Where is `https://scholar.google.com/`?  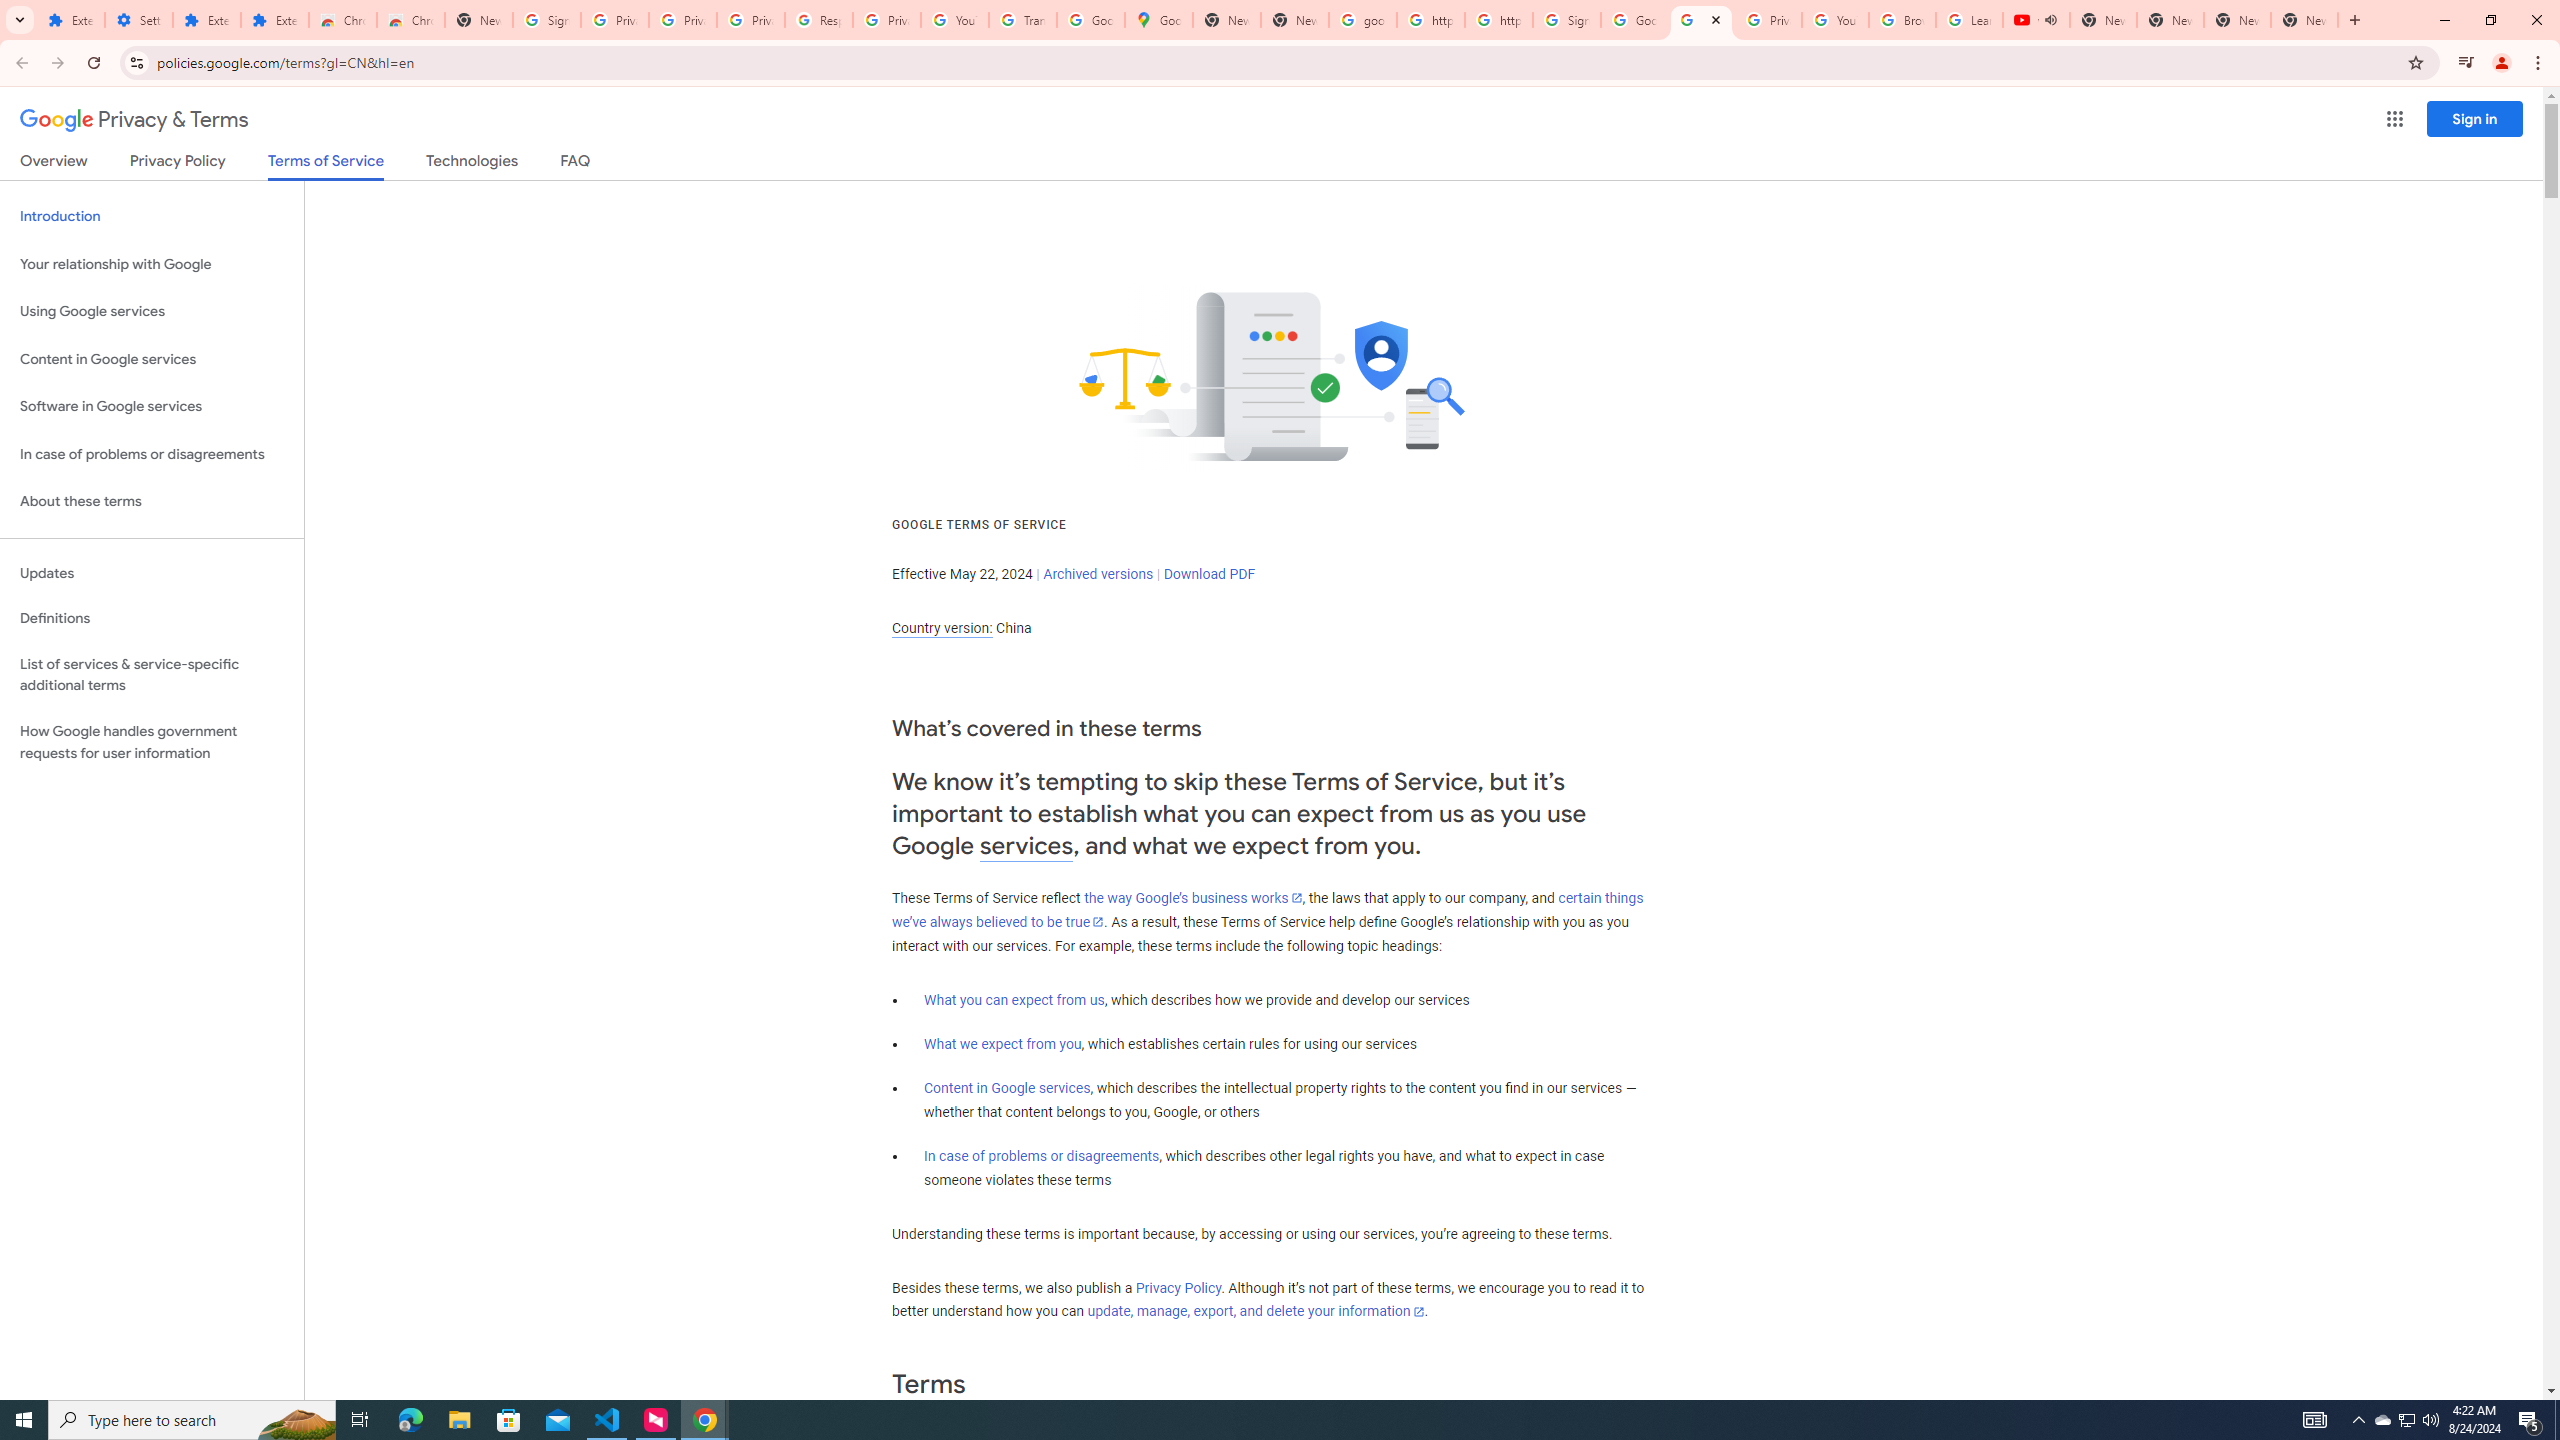 https://scholar.google.com/ is located at coordinates (1430, 20).